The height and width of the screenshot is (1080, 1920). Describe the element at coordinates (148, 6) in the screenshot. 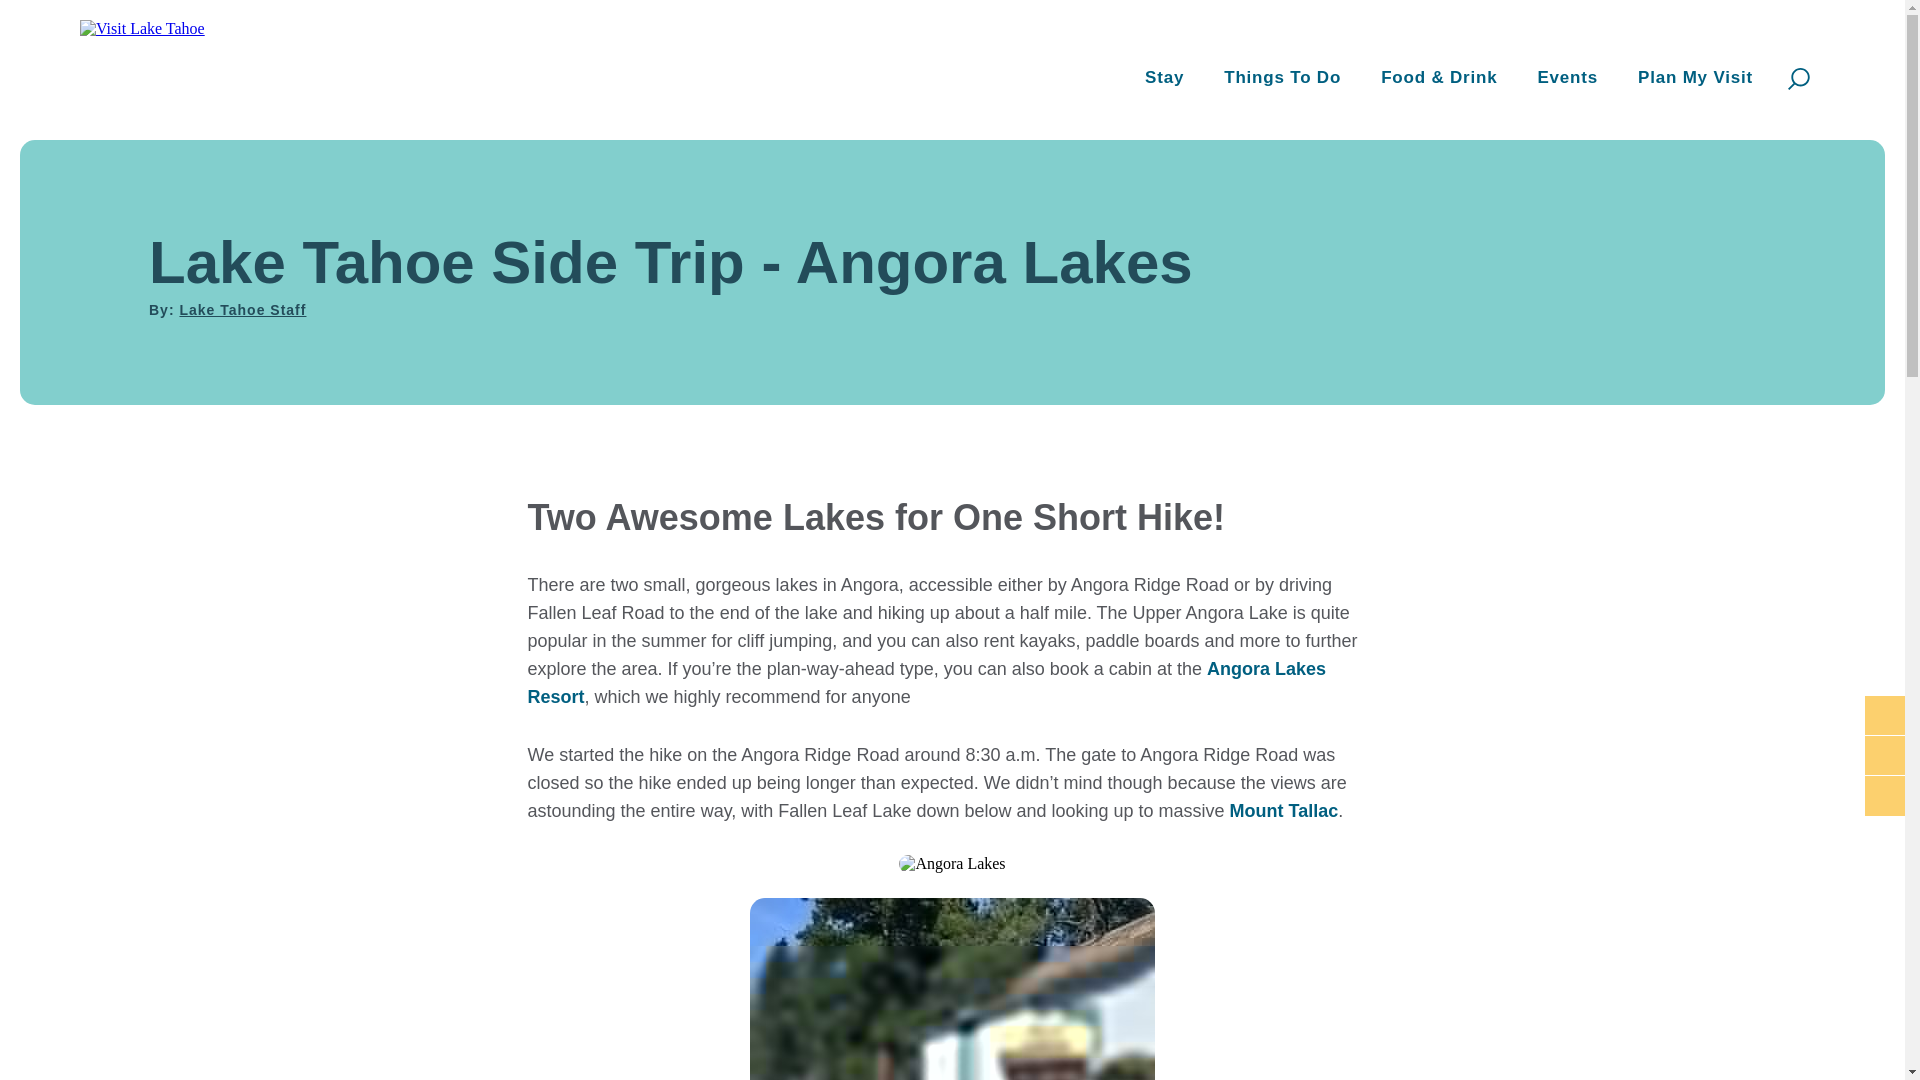

I see `Visit Lake Tahoe` at that location.